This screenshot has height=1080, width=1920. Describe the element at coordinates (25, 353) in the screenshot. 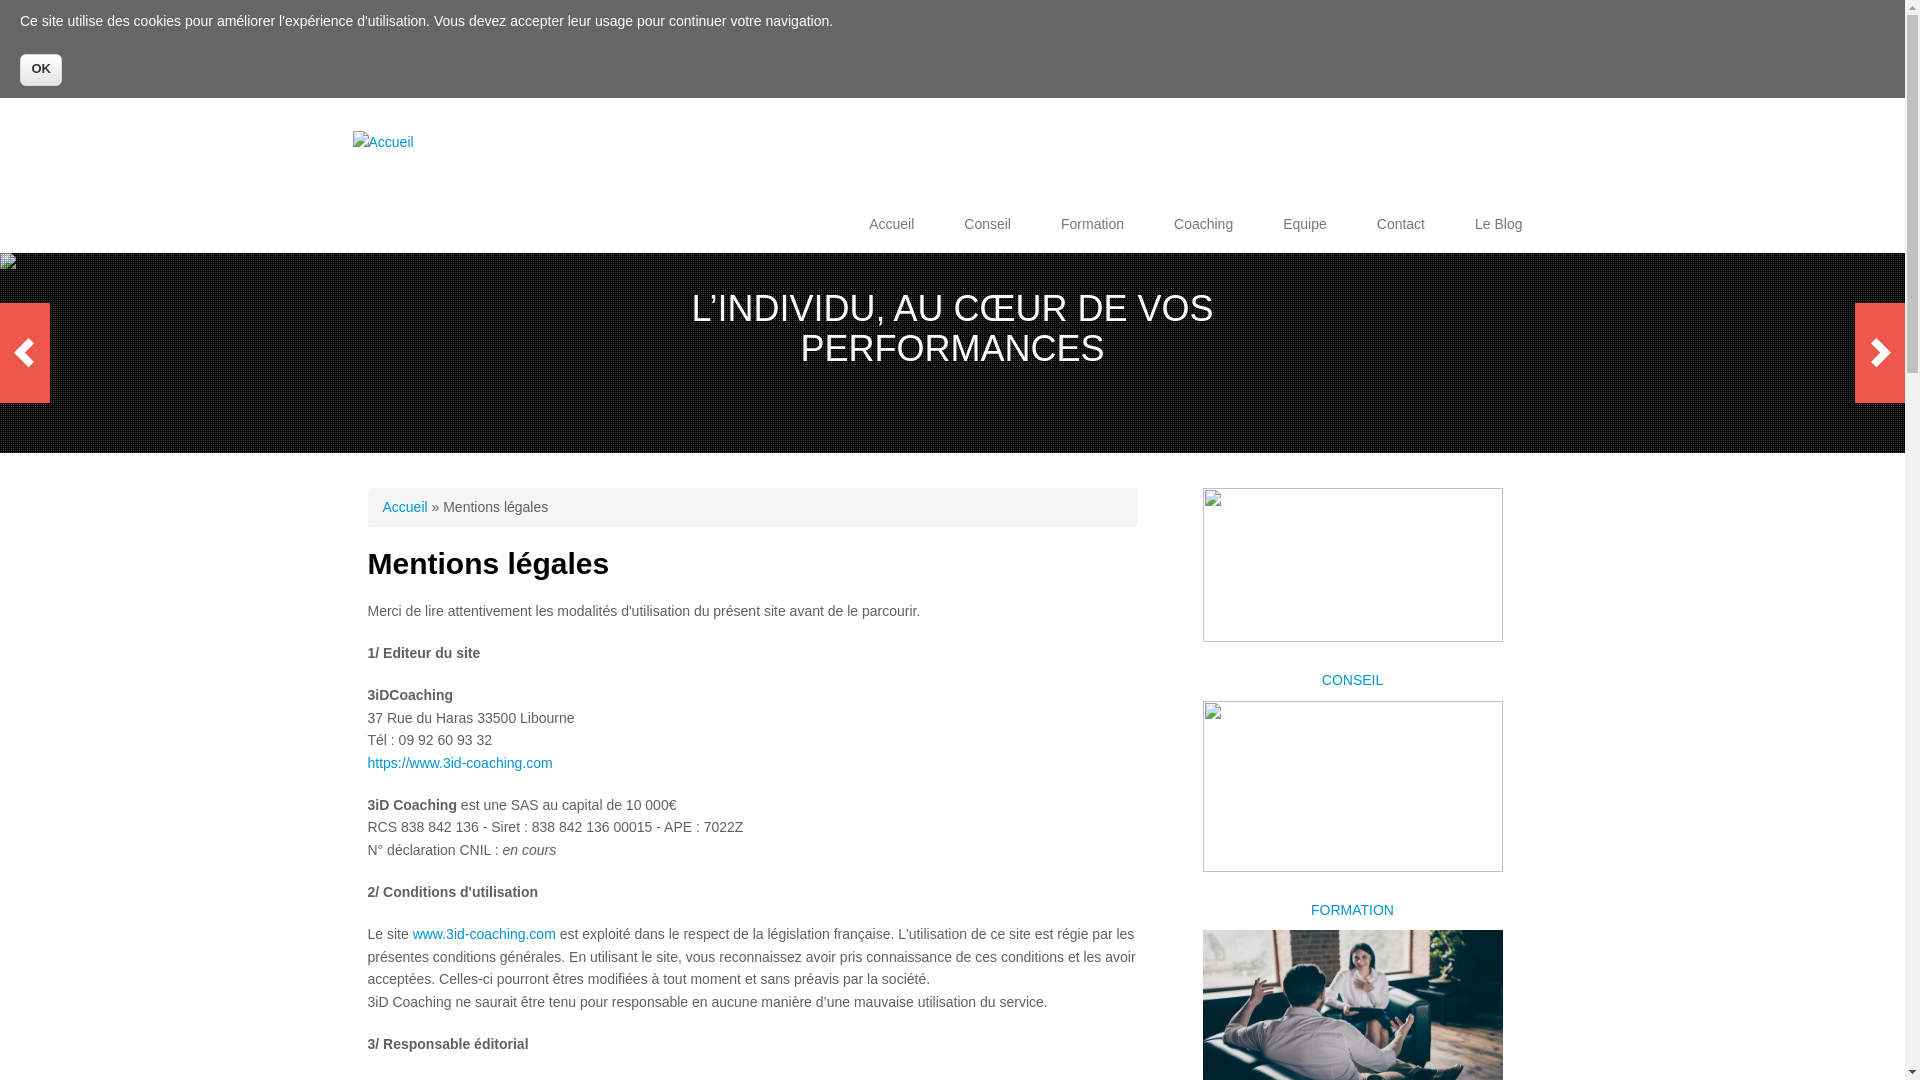

I see `Previous` at that location.